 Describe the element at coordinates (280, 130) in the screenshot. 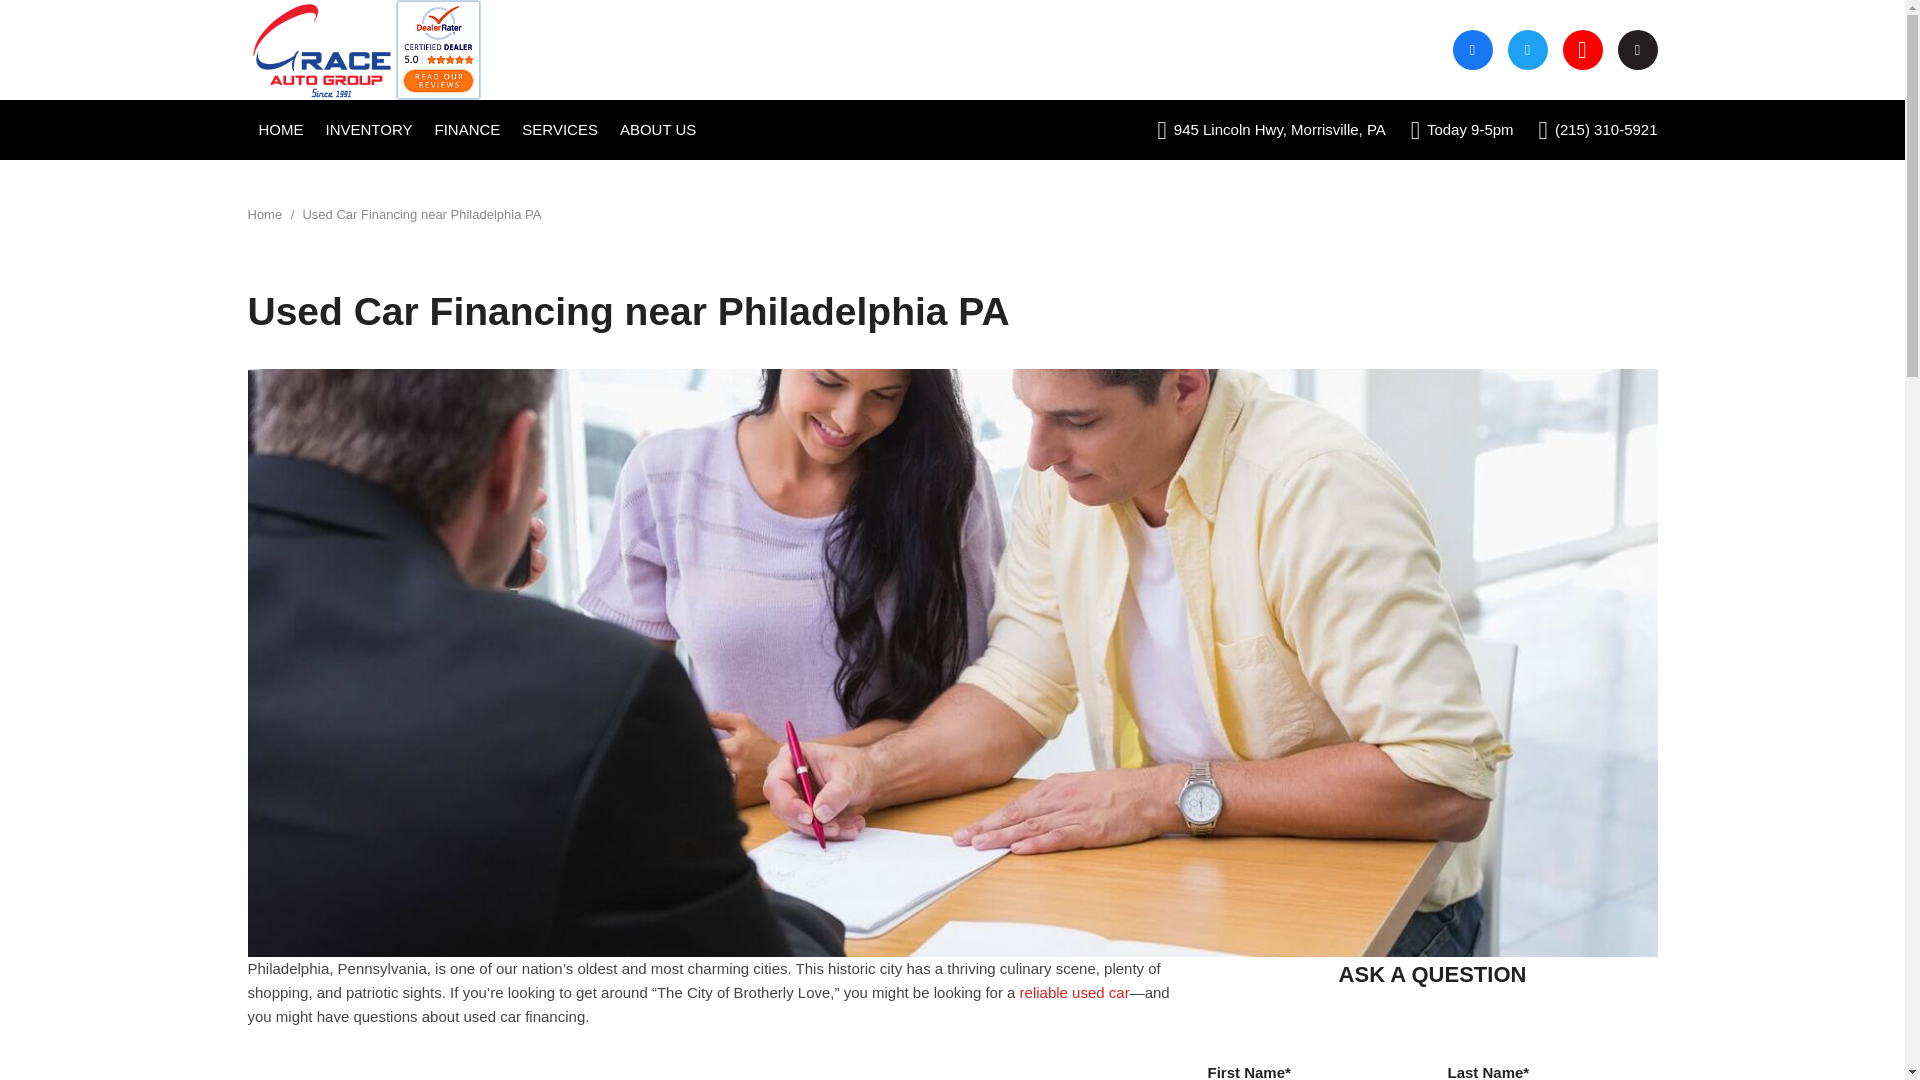

I see `HOME` at that location.